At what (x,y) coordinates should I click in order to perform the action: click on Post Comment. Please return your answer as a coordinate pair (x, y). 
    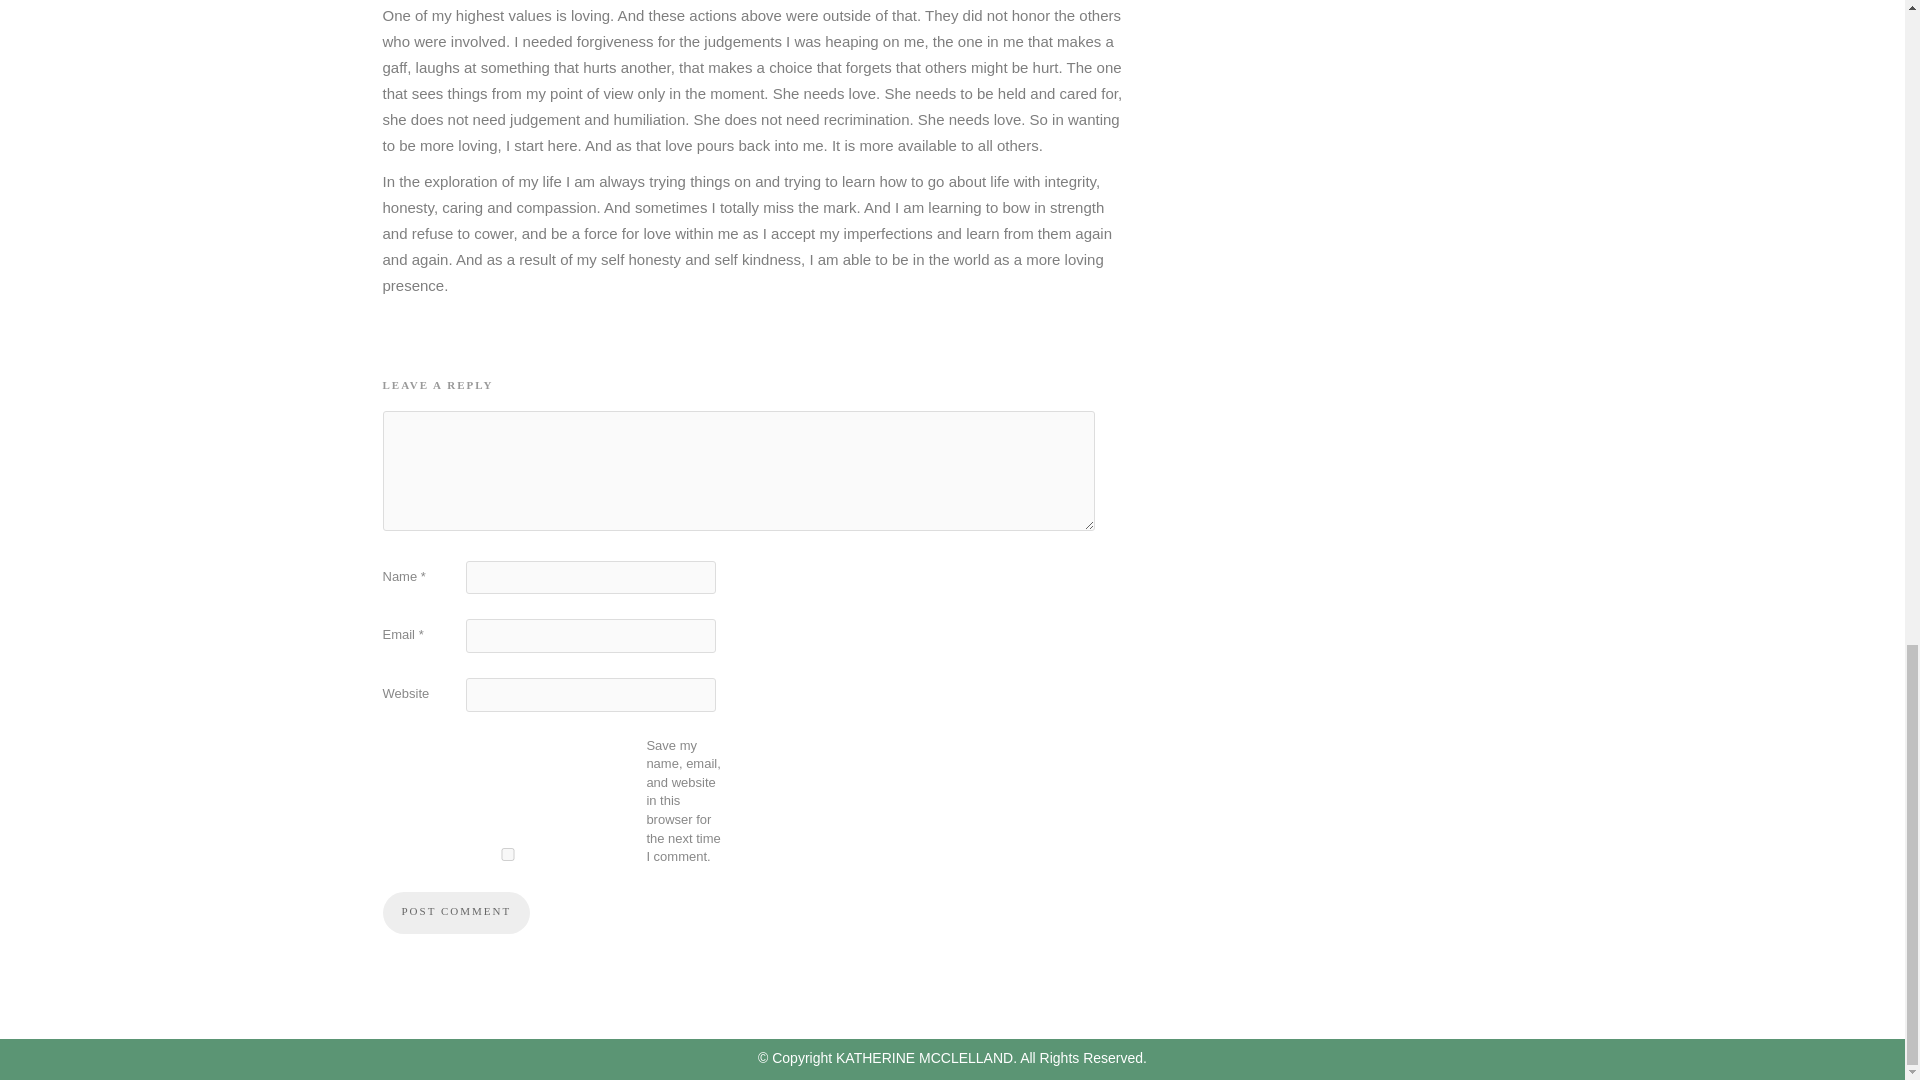
    Looking at the image, I should click on (456, 913).